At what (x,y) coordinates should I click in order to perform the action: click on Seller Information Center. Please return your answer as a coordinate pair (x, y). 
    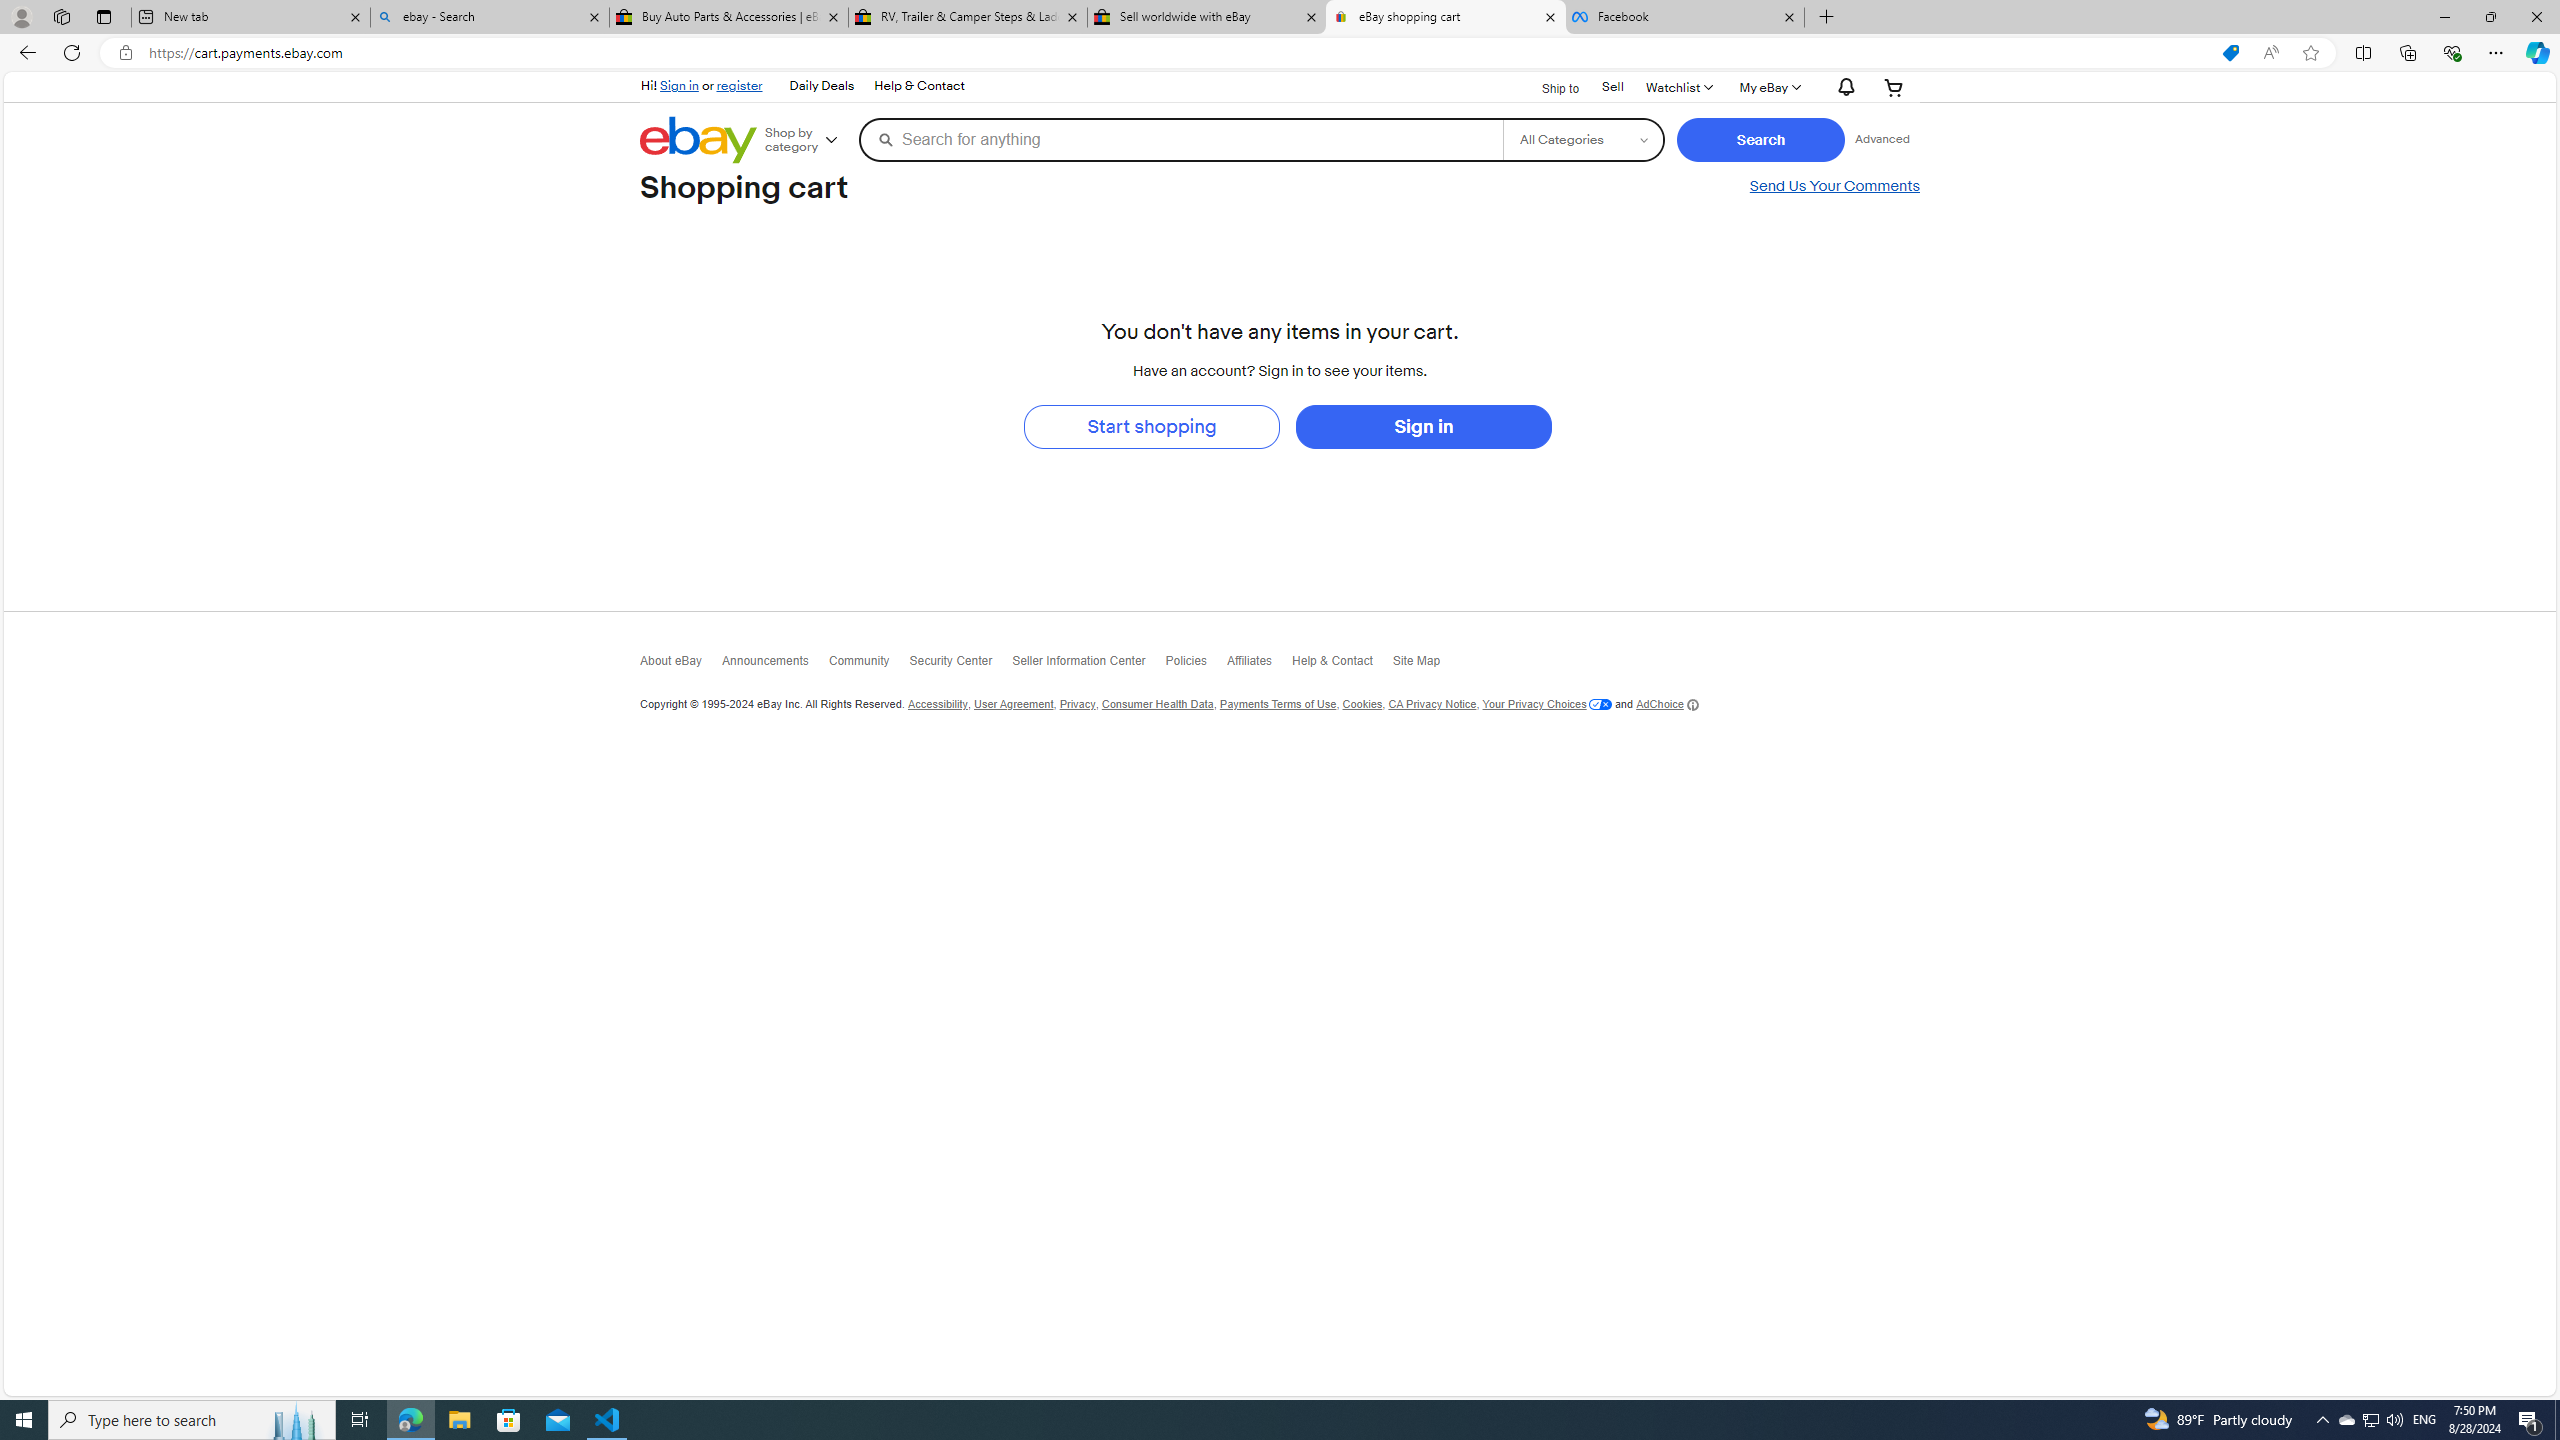
    Looking at the image, I should click on (1088, 666).